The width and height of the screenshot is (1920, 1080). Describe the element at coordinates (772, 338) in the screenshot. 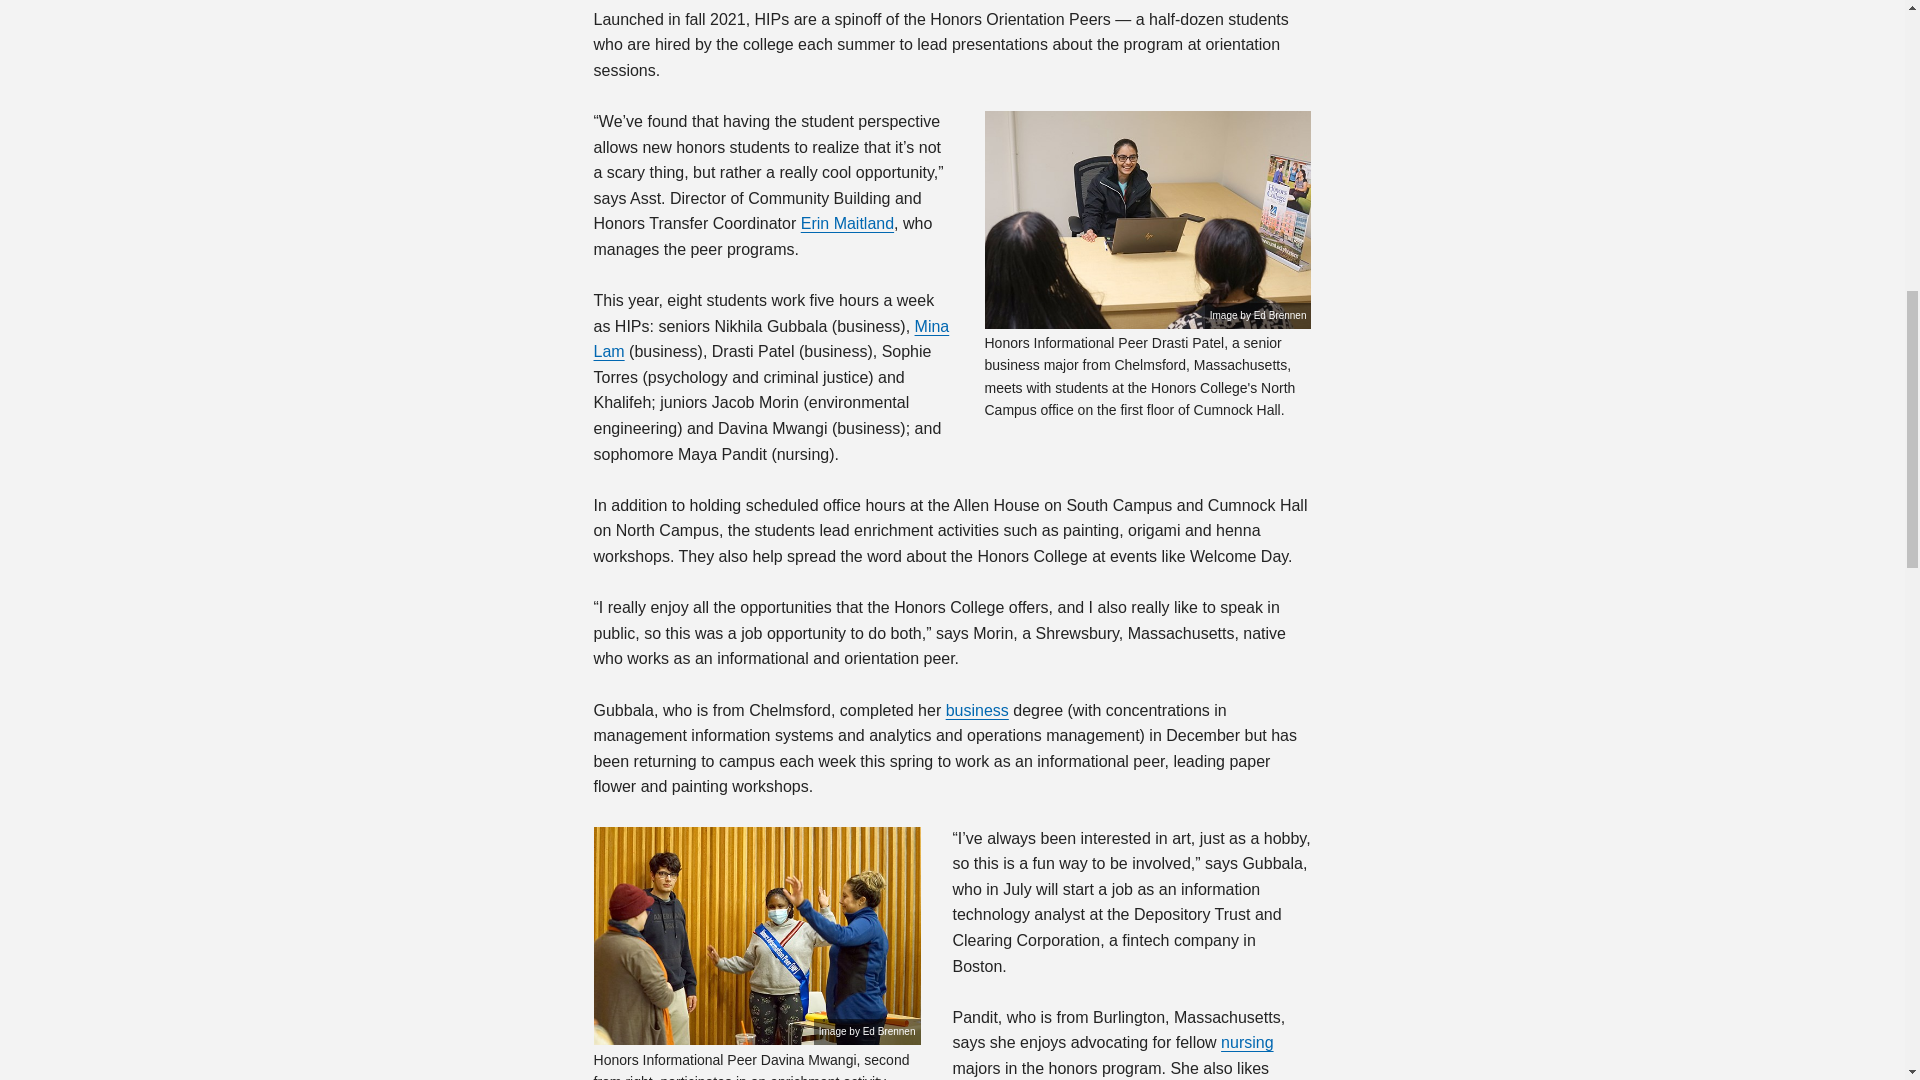

I see `Mina-Lam` at that location.